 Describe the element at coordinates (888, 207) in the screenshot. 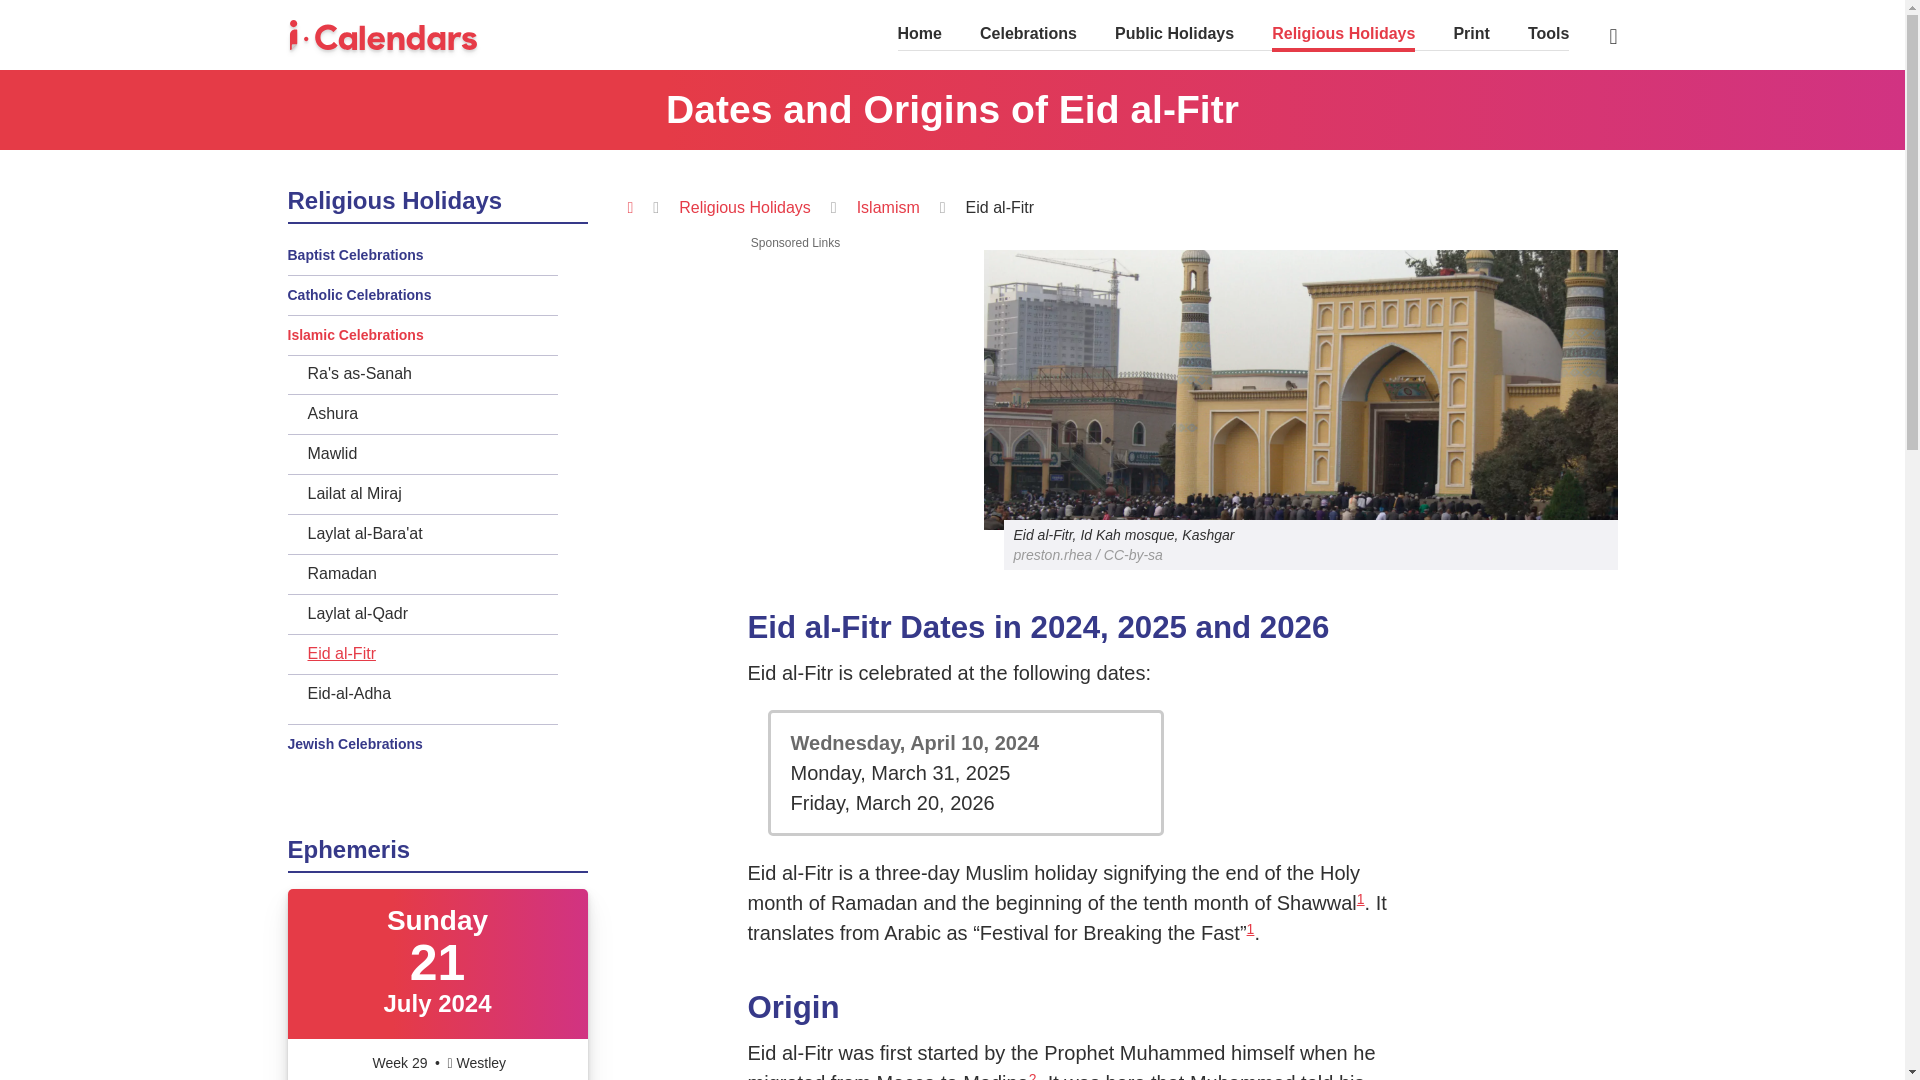

I see `Islamism` at that location.